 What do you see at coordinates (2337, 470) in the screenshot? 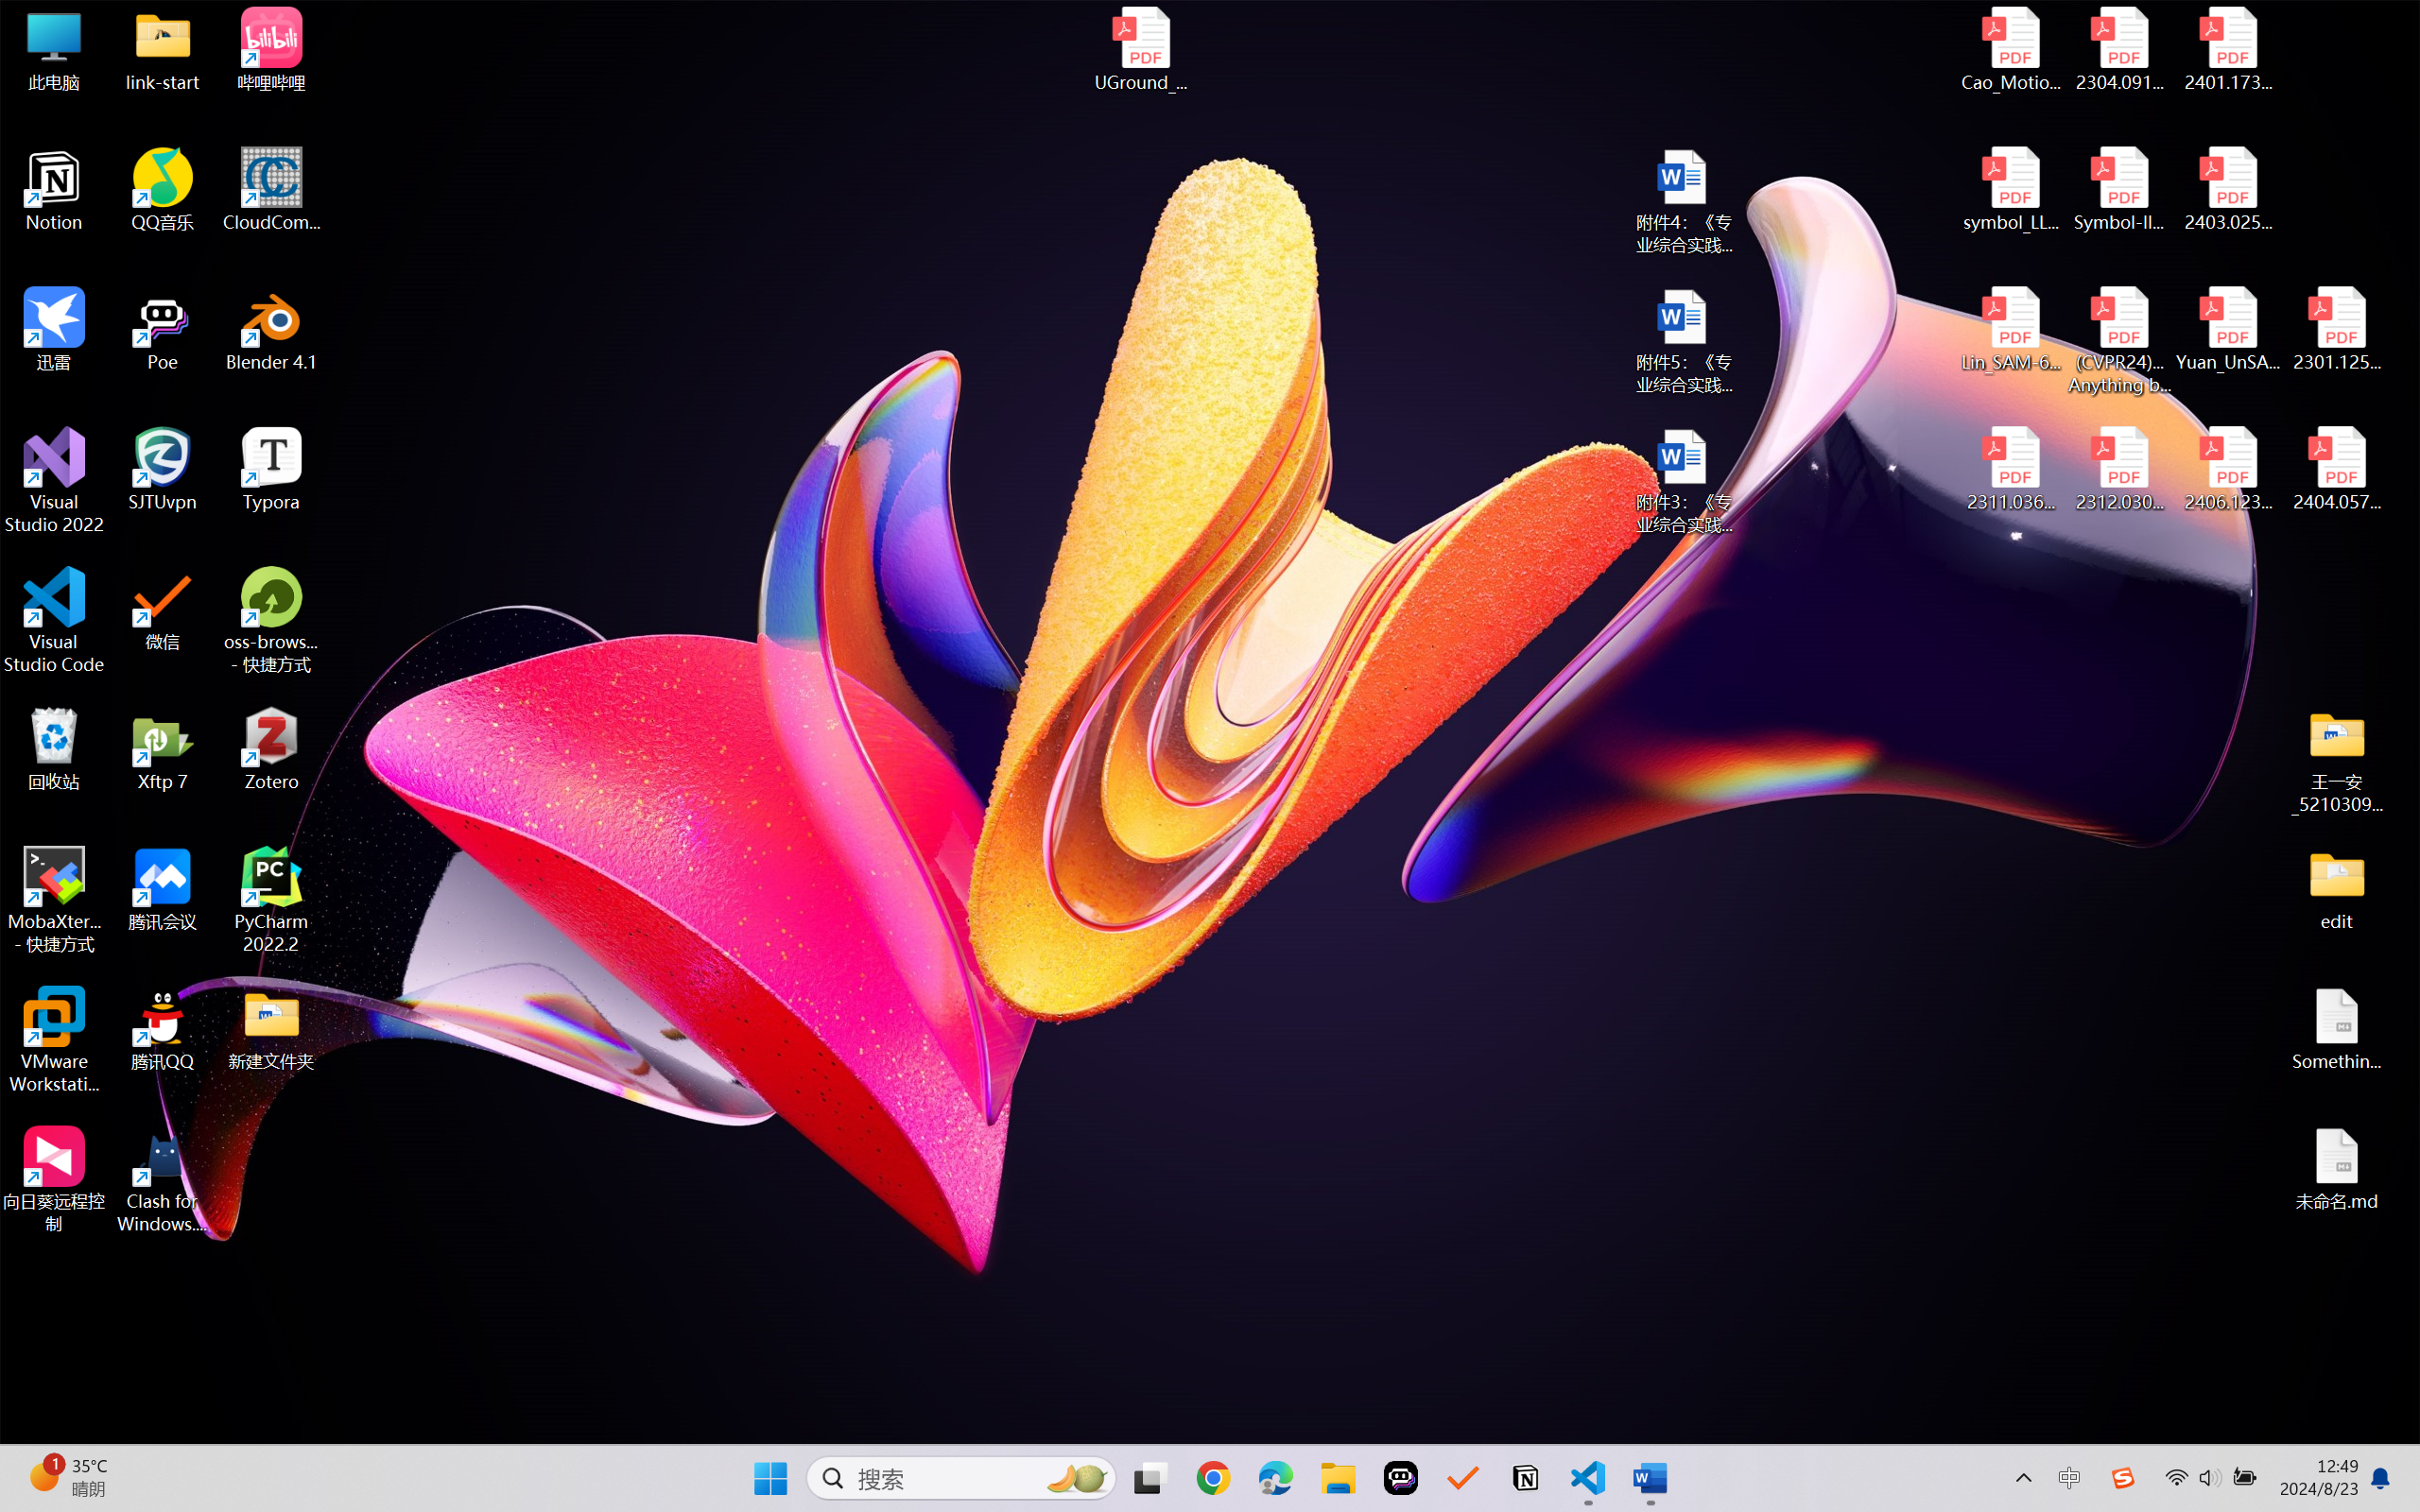
I see `2404.05719v1.pdf` at bounding box center [2337, 470].